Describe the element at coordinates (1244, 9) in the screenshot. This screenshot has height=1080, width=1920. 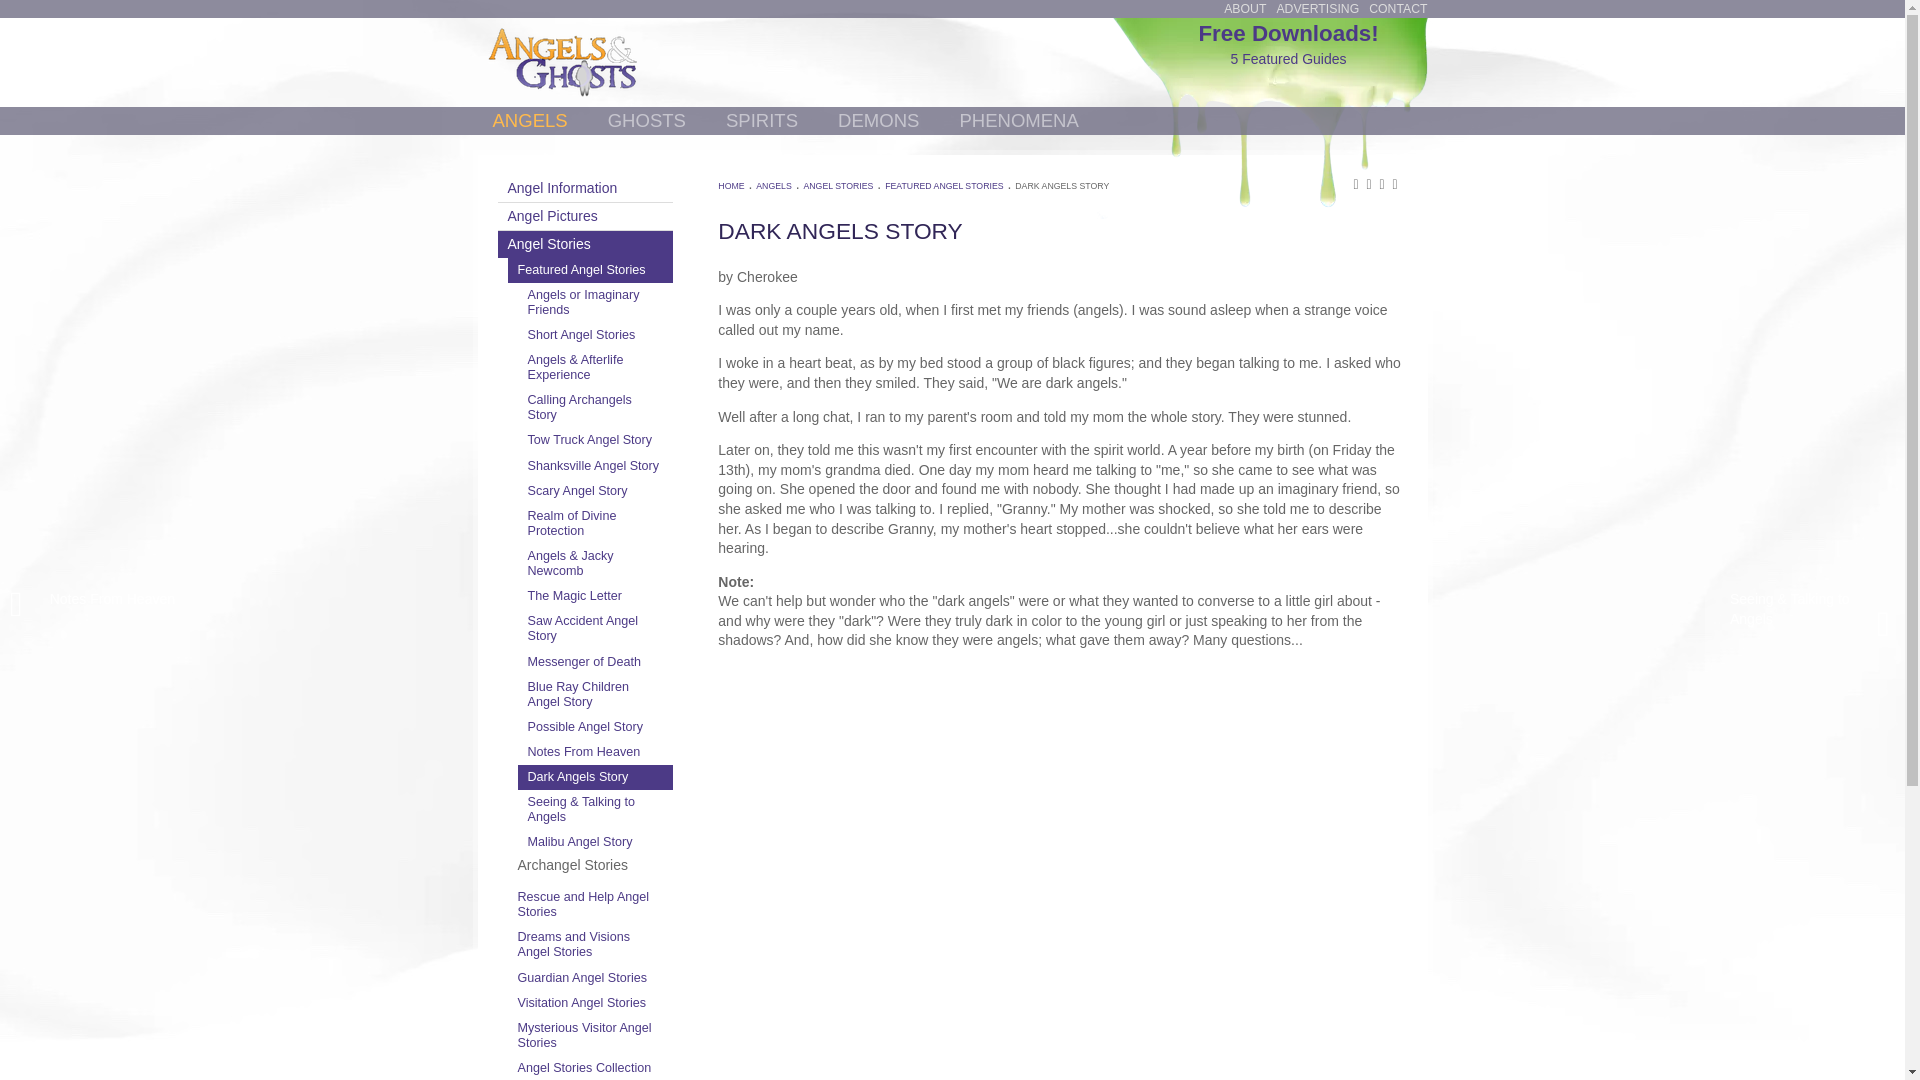
I see `ABOUT` at that location.